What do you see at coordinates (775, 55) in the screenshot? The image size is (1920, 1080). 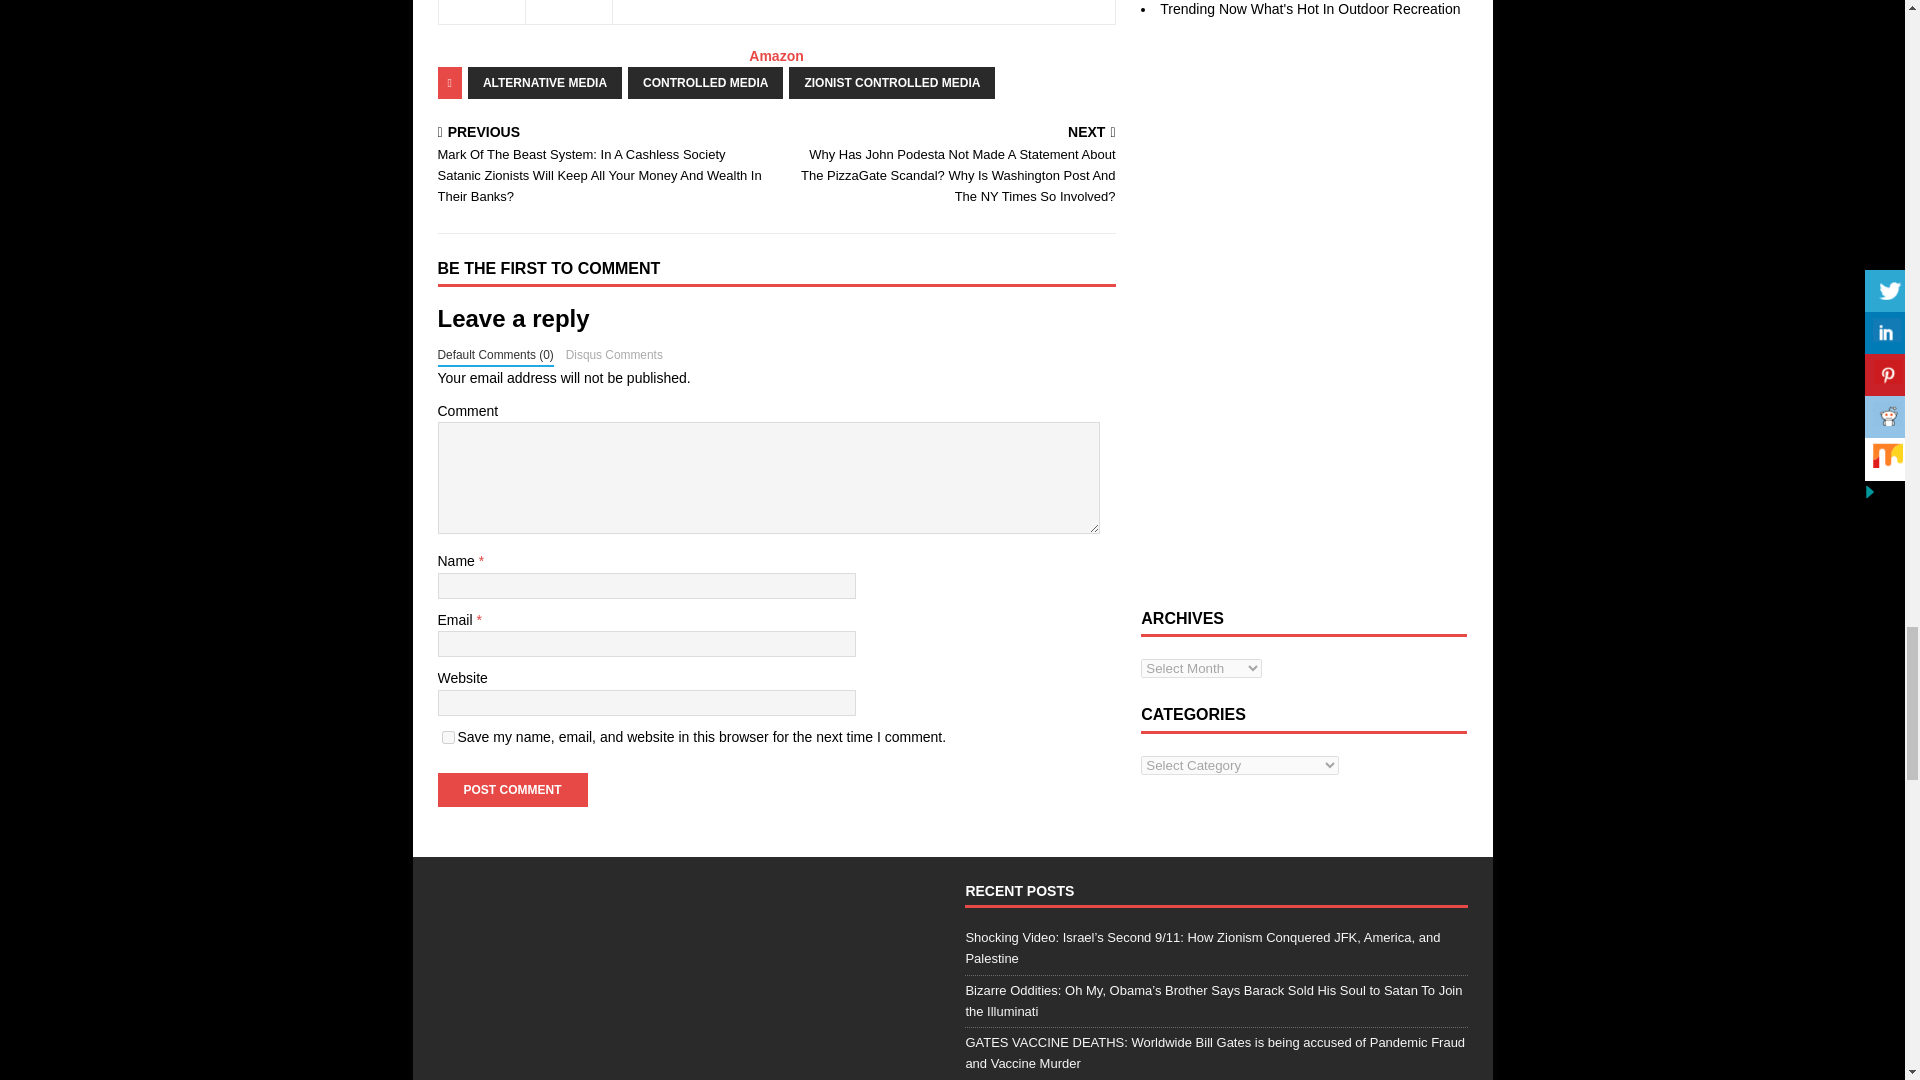 I see `Amazon` at bounding box center [775, 55].